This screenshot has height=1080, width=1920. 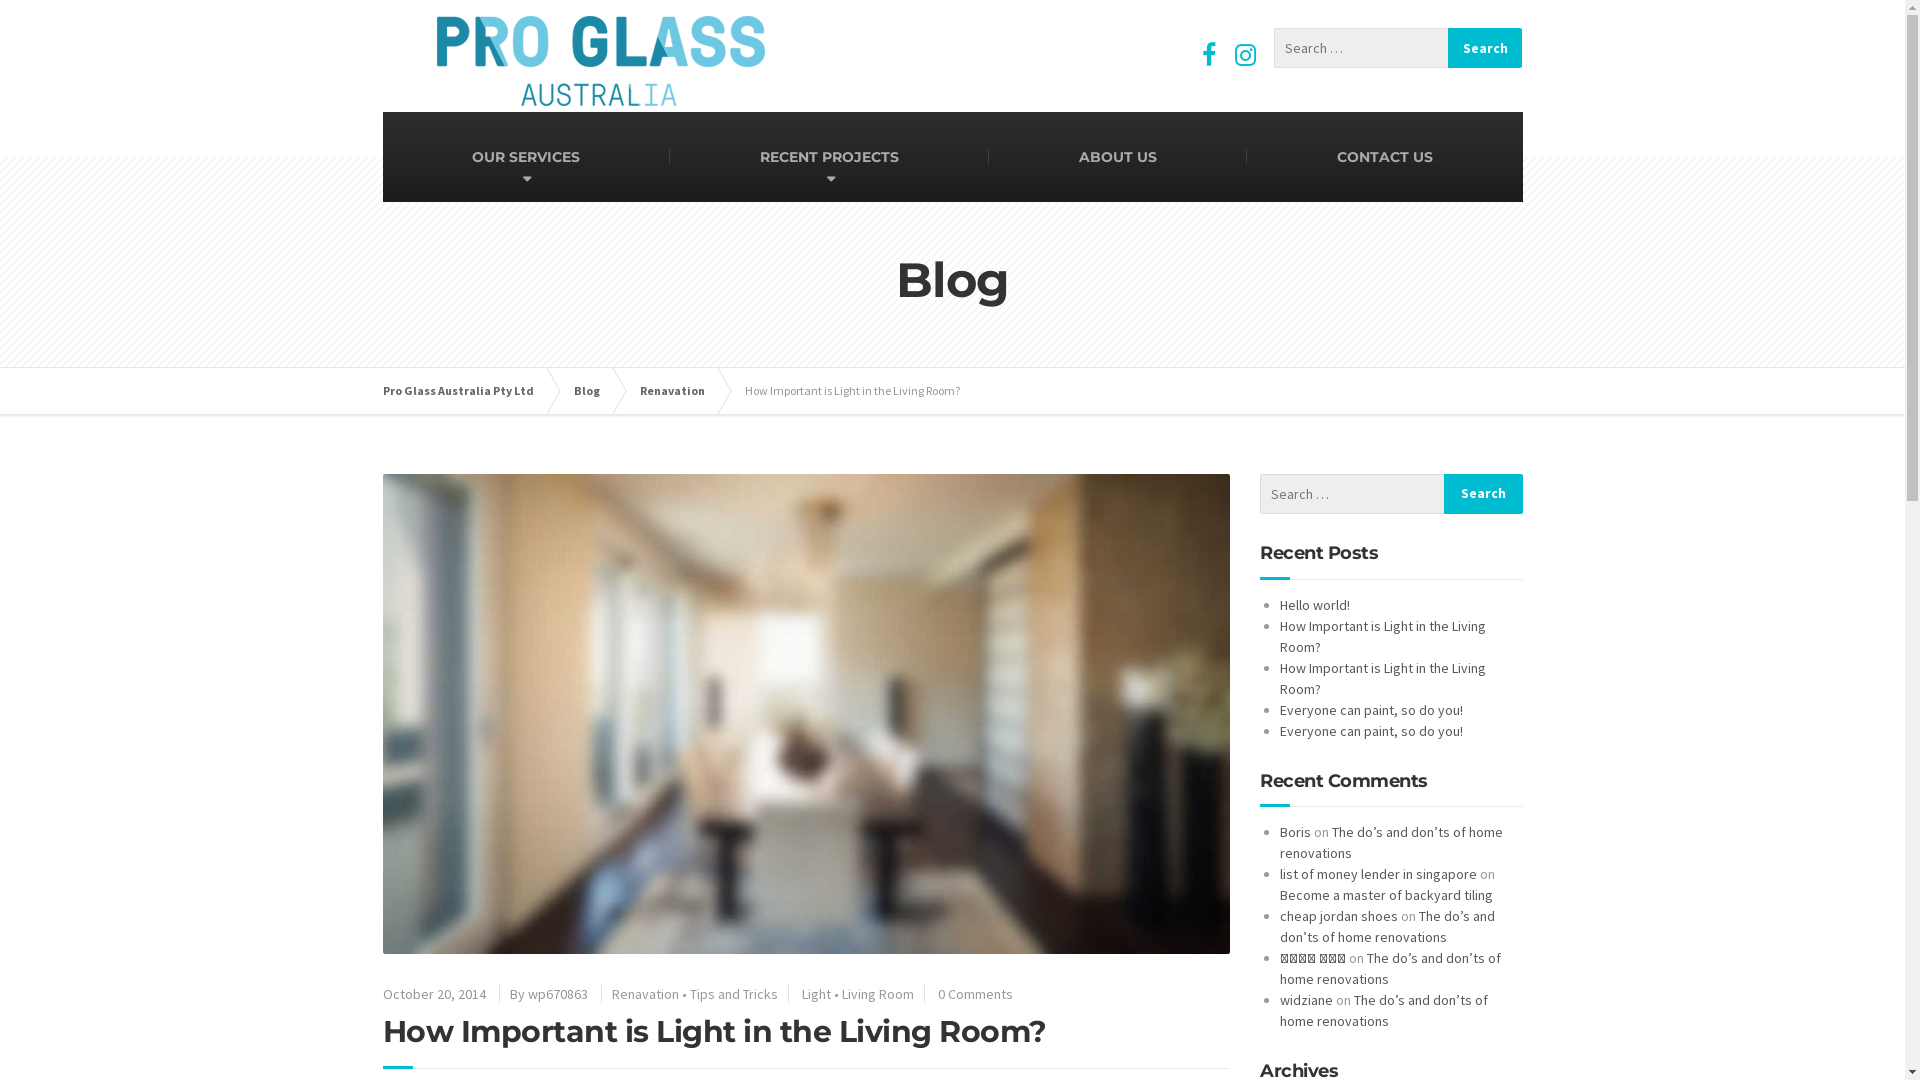 What do you see at coordinates (468, 391) in the screenshot?
I see `Pro Glass Australia Pty Ltd` at bounding box center [468, 391].